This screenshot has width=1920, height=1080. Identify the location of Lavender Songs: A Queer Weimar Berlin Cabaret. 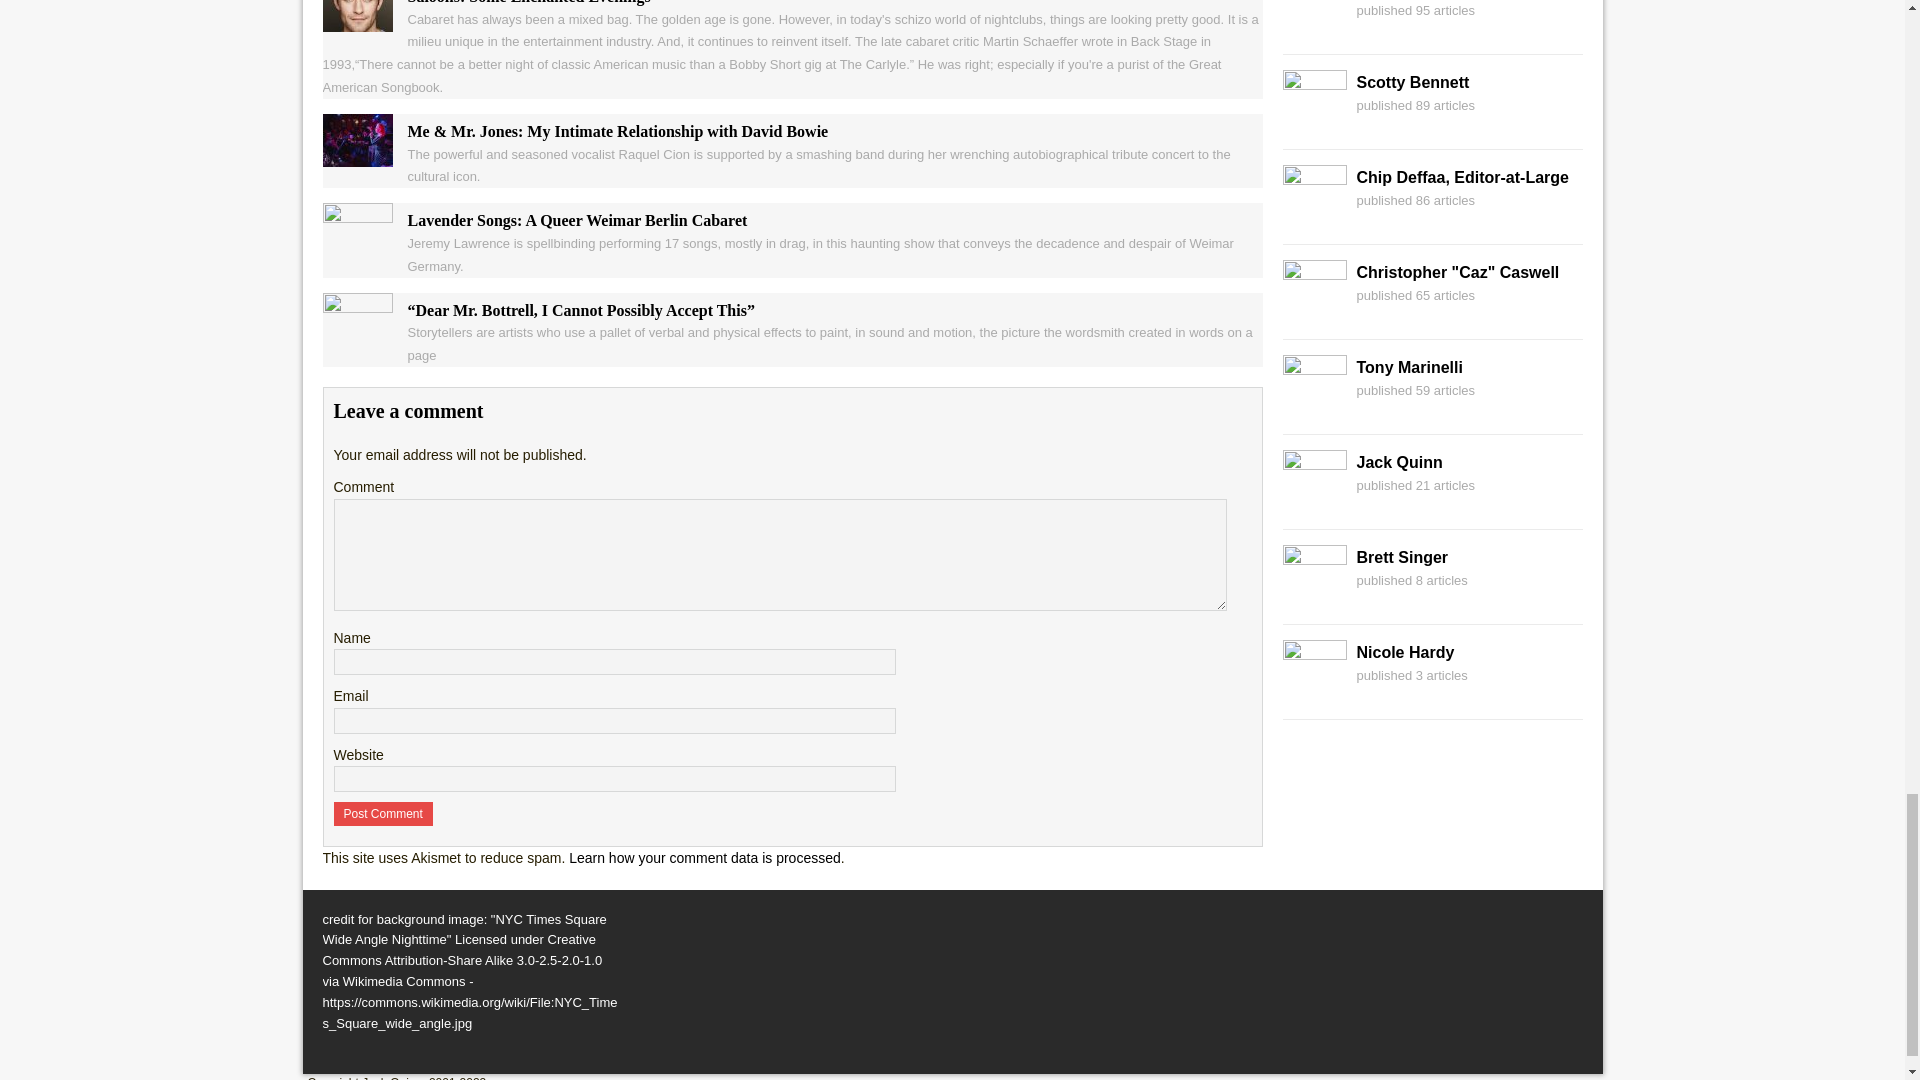
(356, 244).